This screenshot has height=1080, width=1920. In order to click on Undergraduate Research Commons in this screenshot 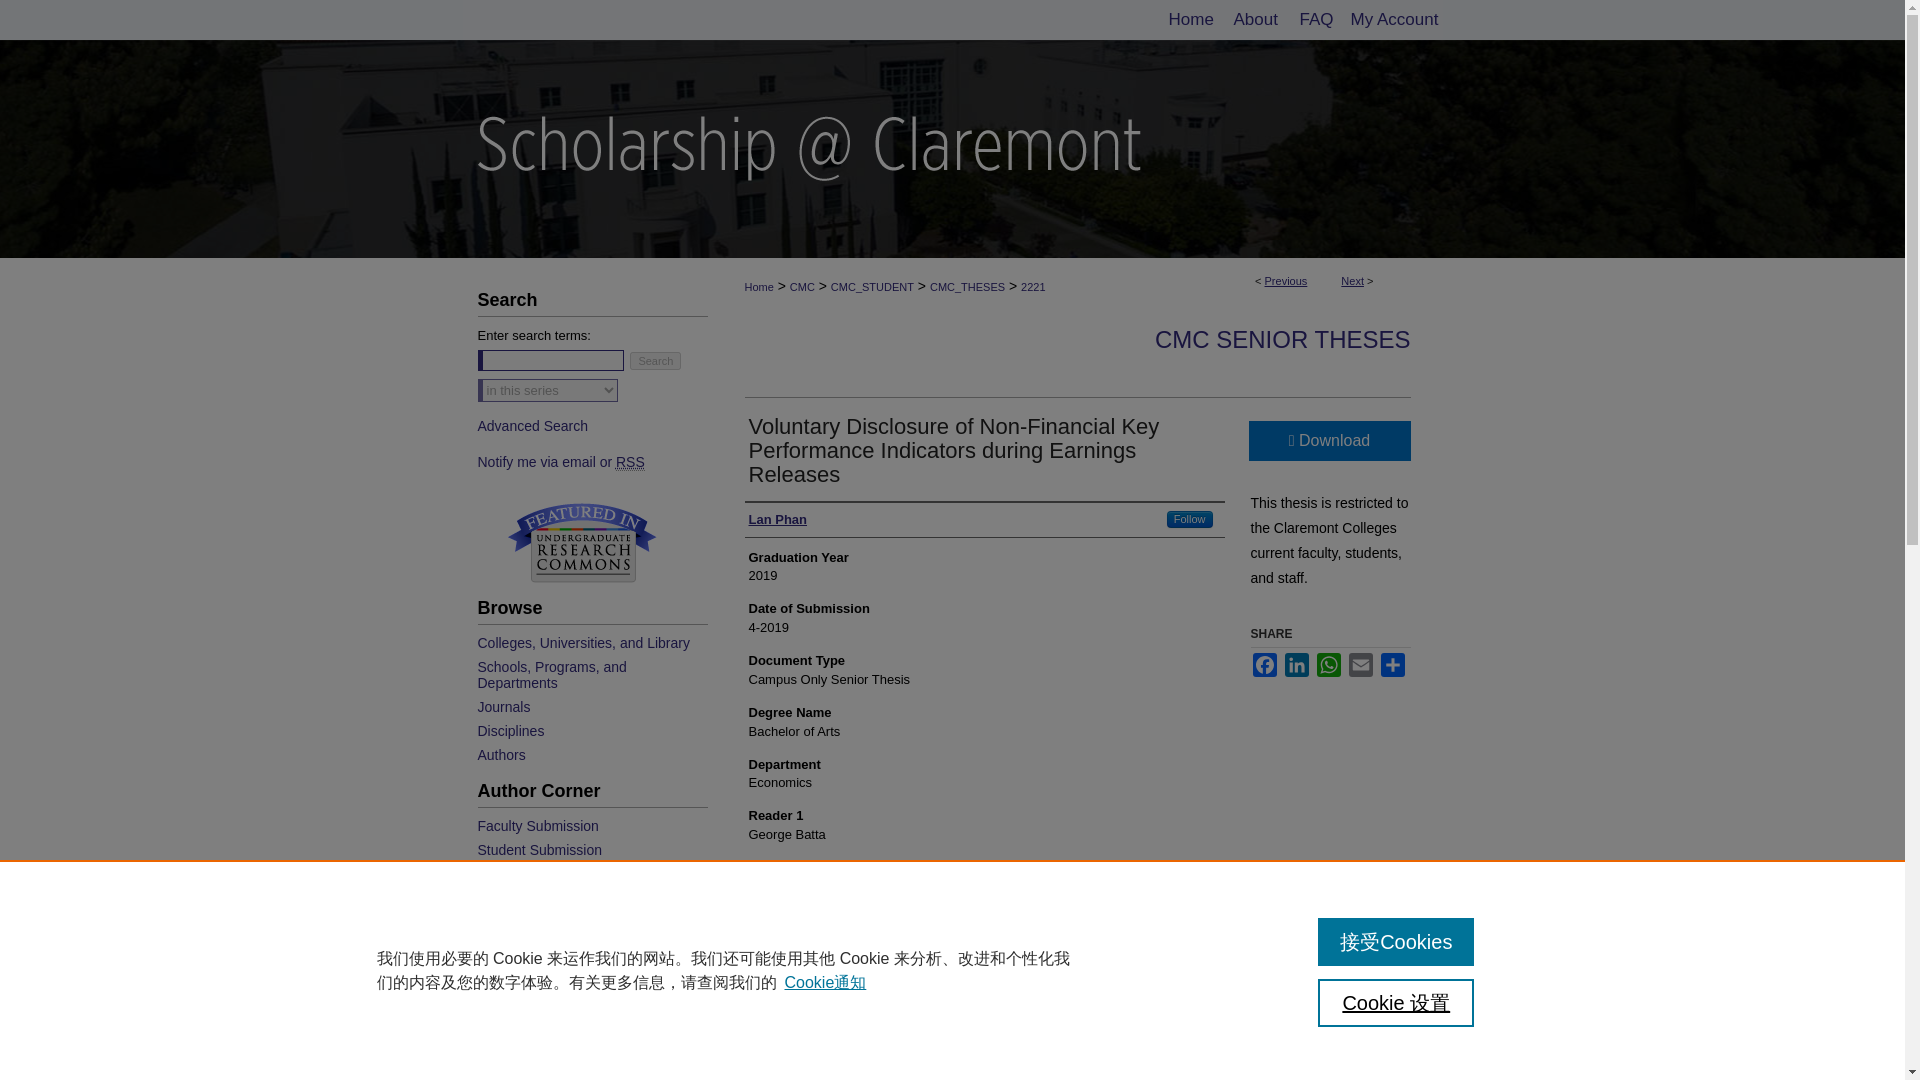, I will do `click(581, 542)`.